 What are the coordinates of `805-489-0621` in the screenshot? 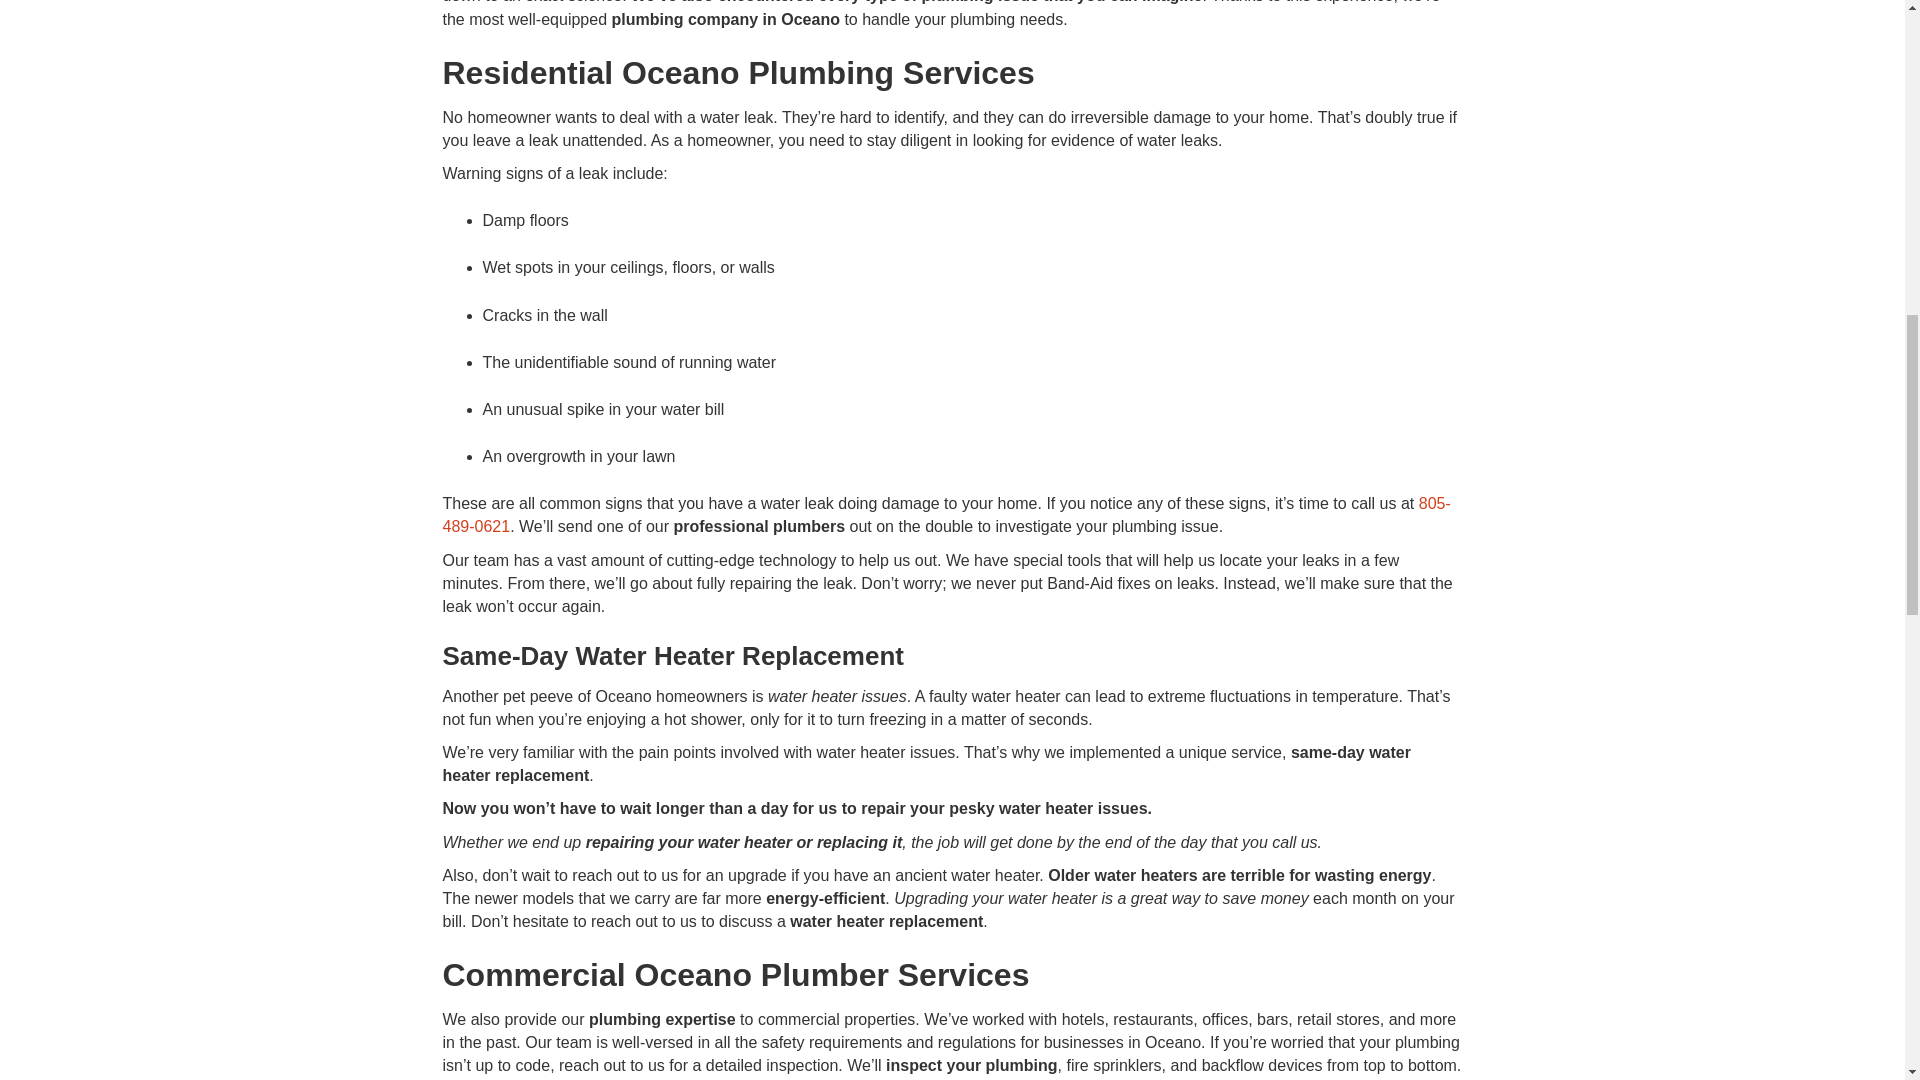 It's located at (945, 514).